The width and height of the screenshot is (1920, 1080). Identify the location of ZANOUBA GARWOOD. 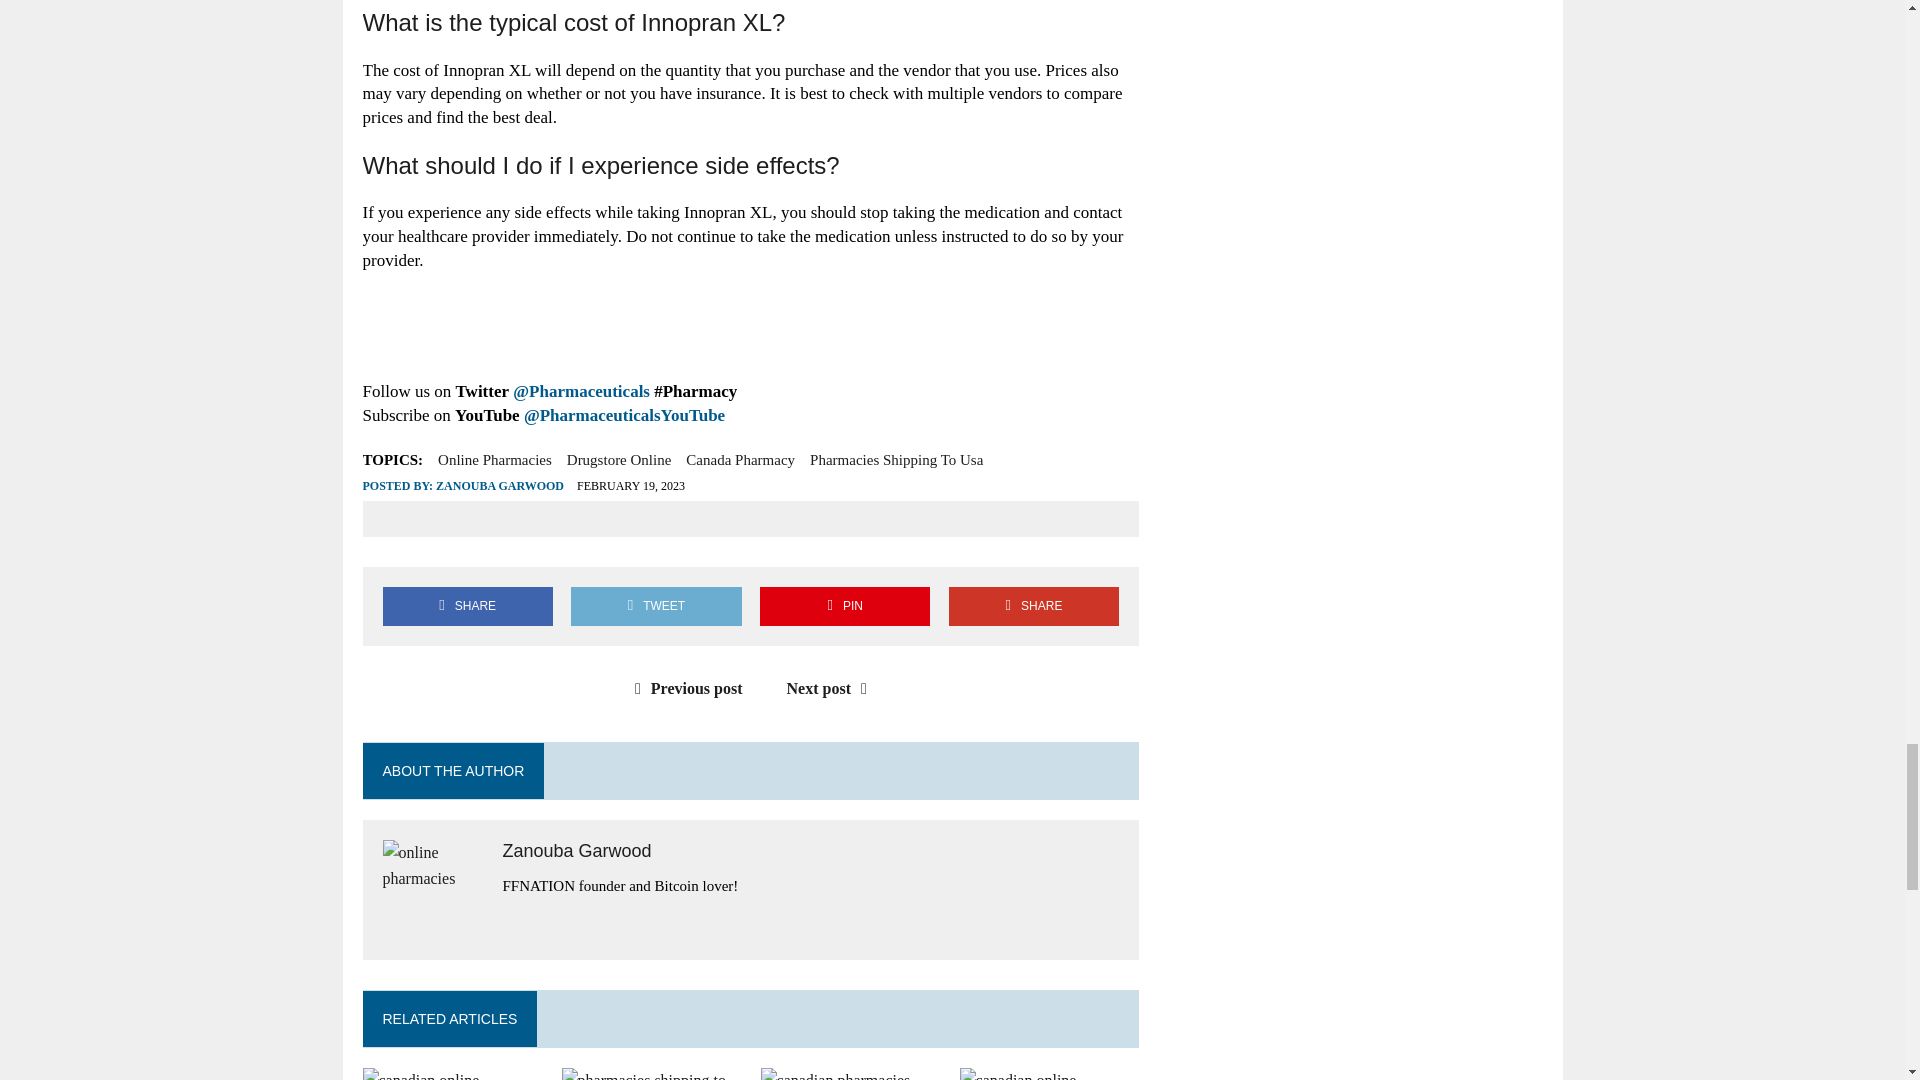
(500, 486).